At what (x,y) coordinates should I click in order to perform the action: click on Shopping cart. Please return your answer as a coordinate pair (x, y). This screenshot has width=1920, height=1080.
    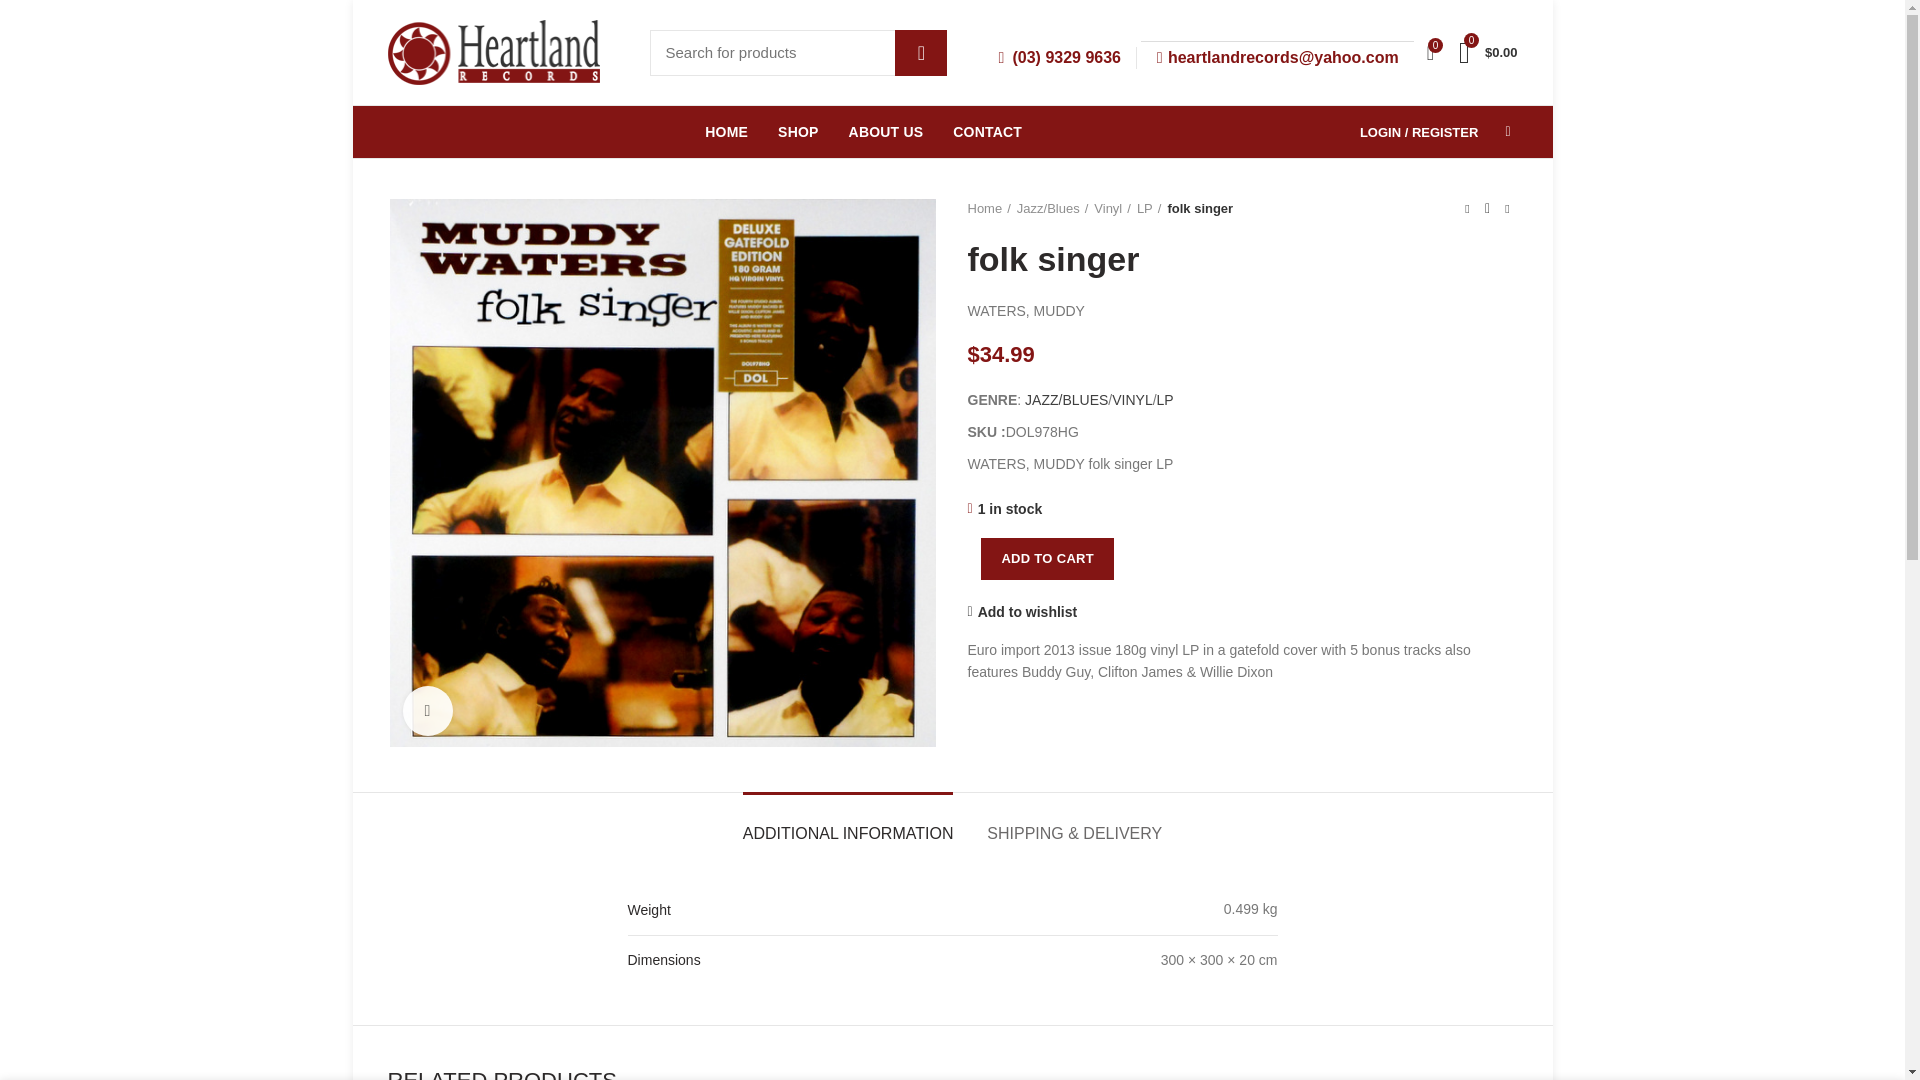
    Looking at the image, I should click on (1488, 52).